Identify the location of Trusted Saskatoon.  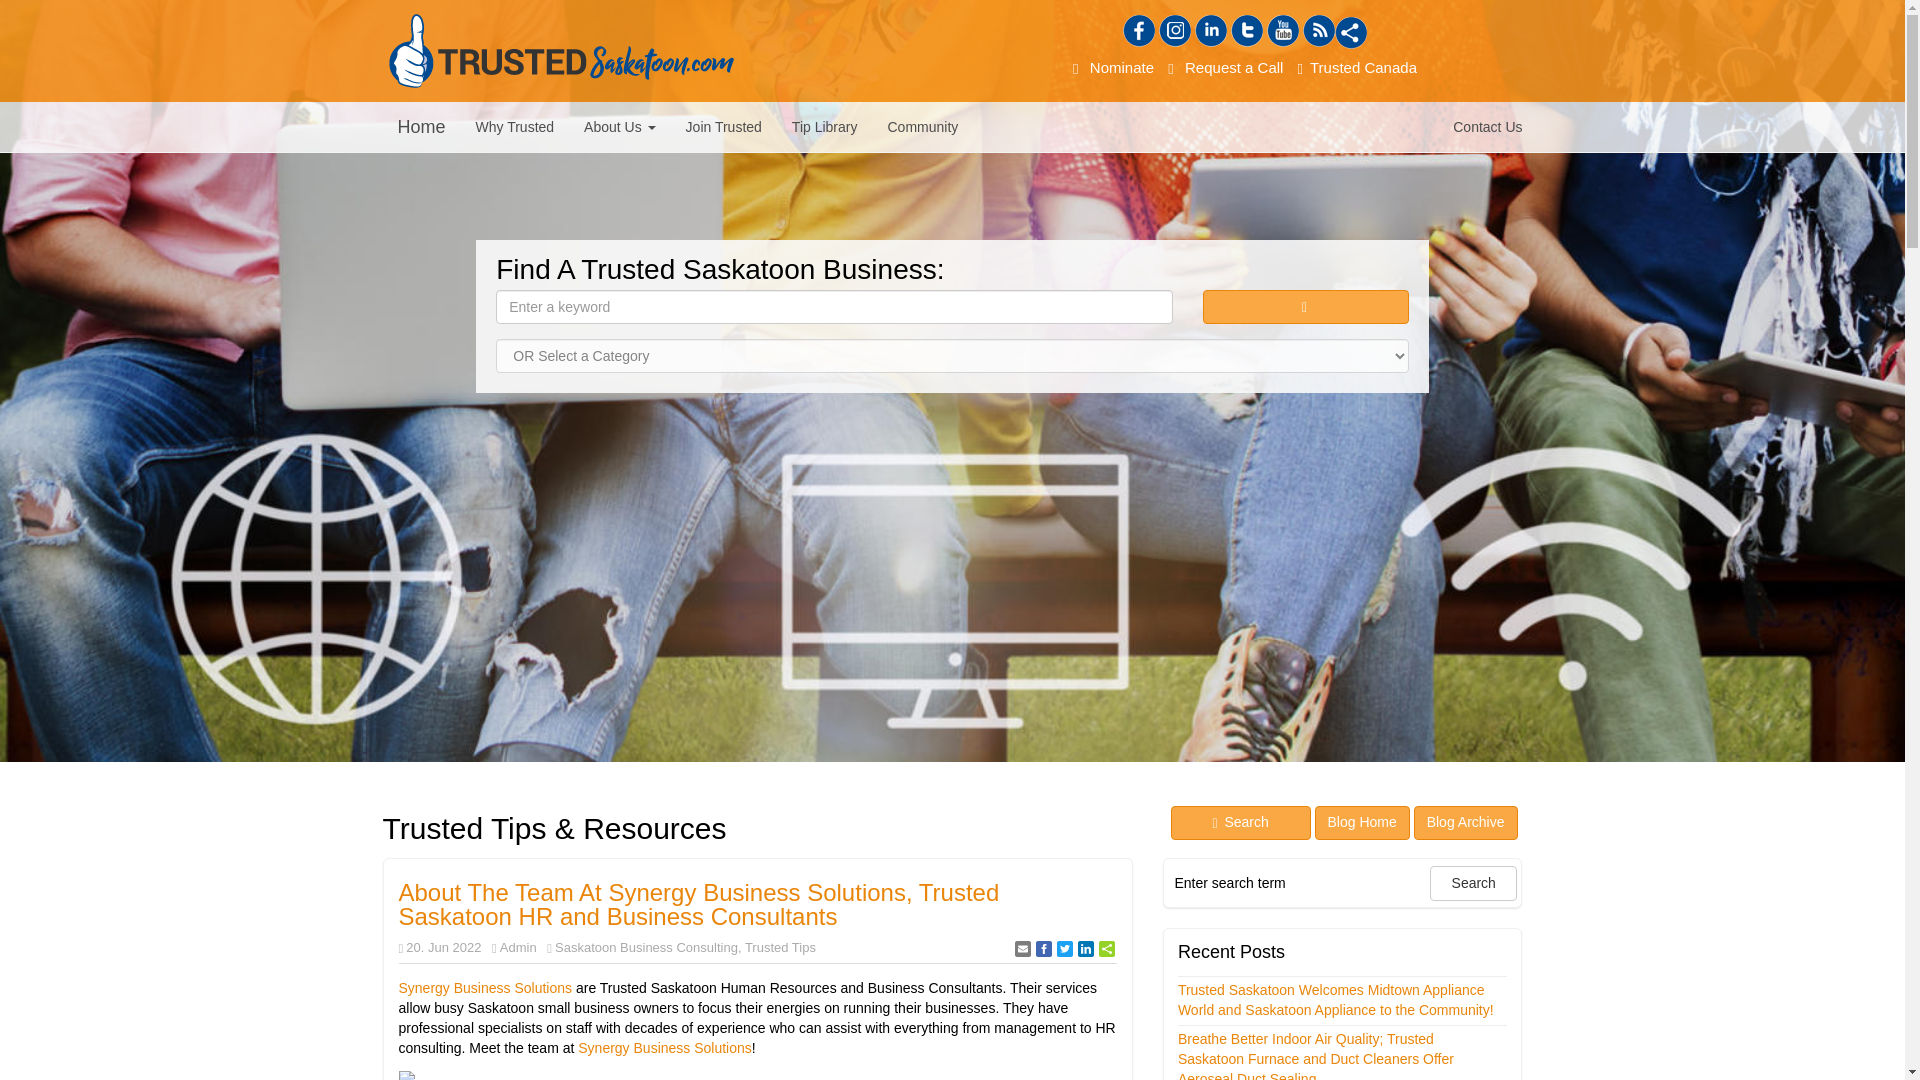
(560, 50).